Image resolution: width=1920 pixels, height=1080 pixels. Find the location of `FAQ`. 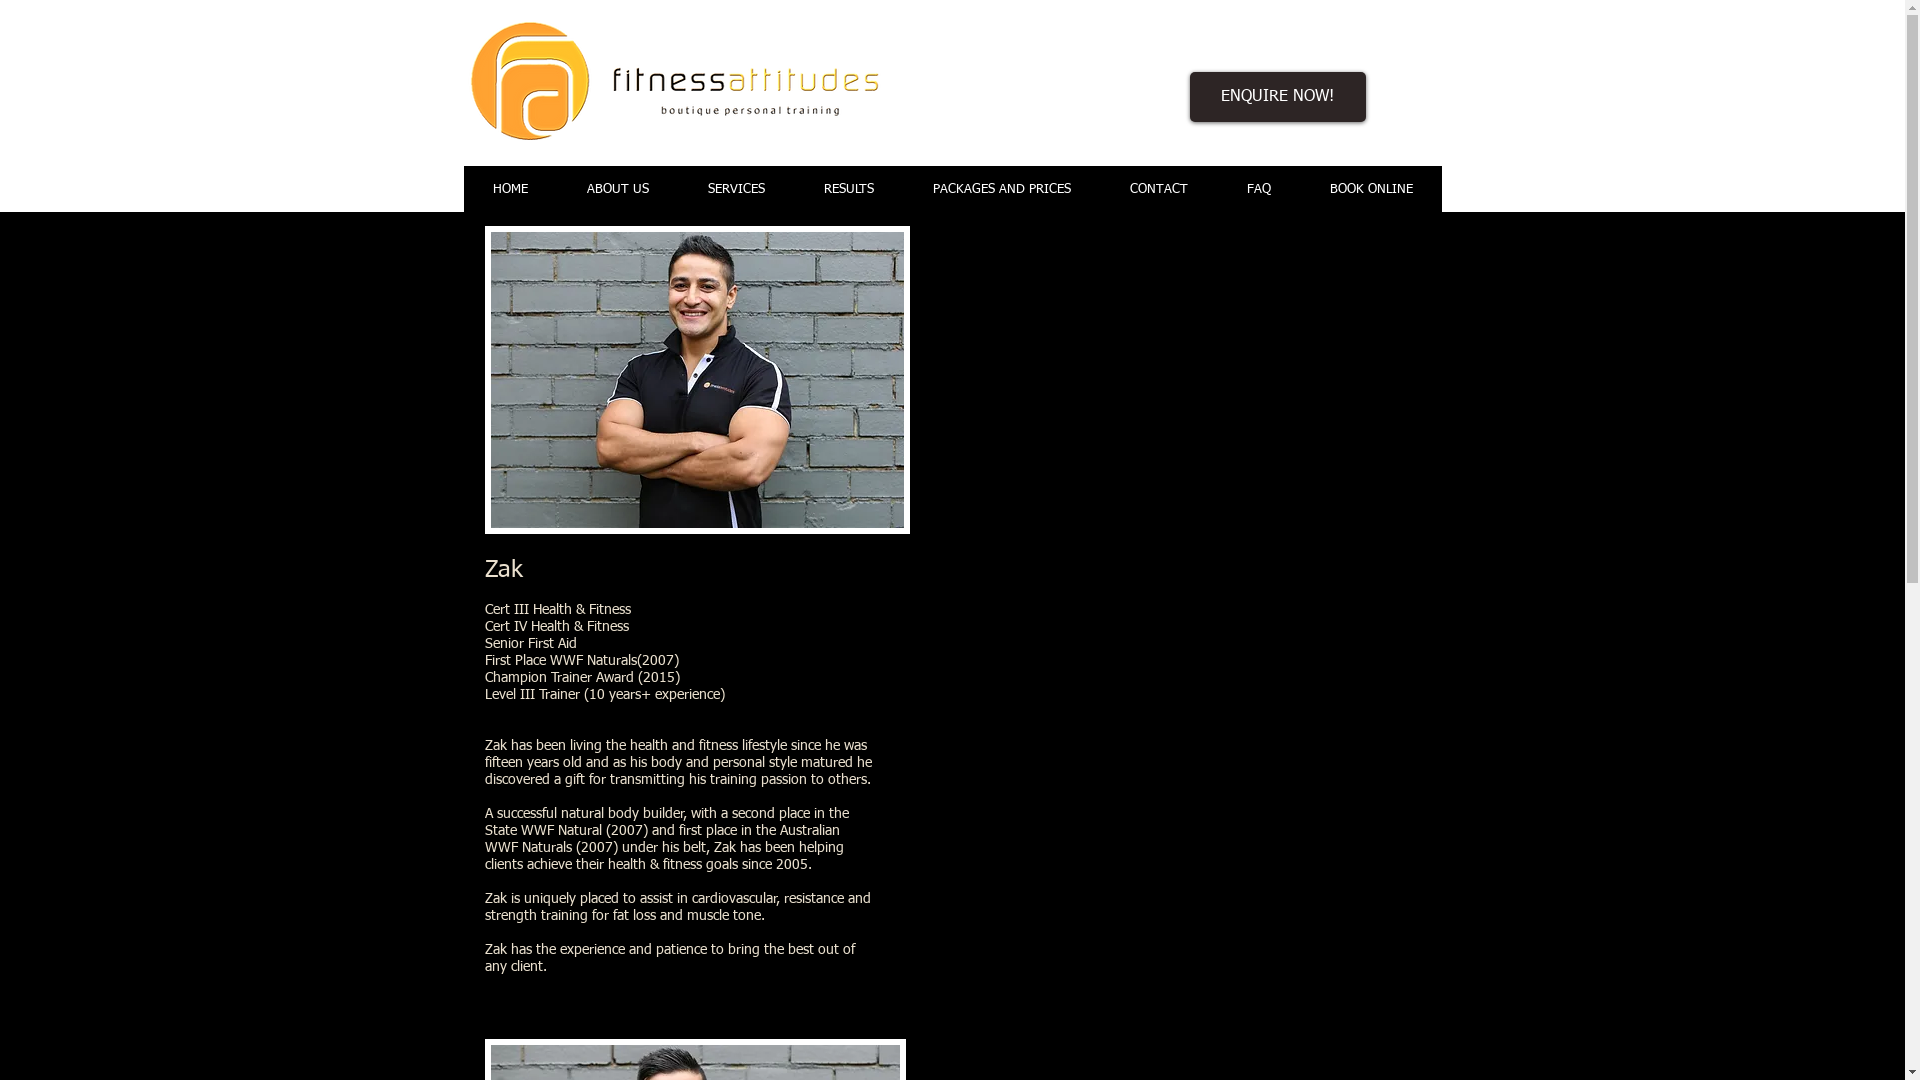

FAQ is located at coordinates (1258, 190).